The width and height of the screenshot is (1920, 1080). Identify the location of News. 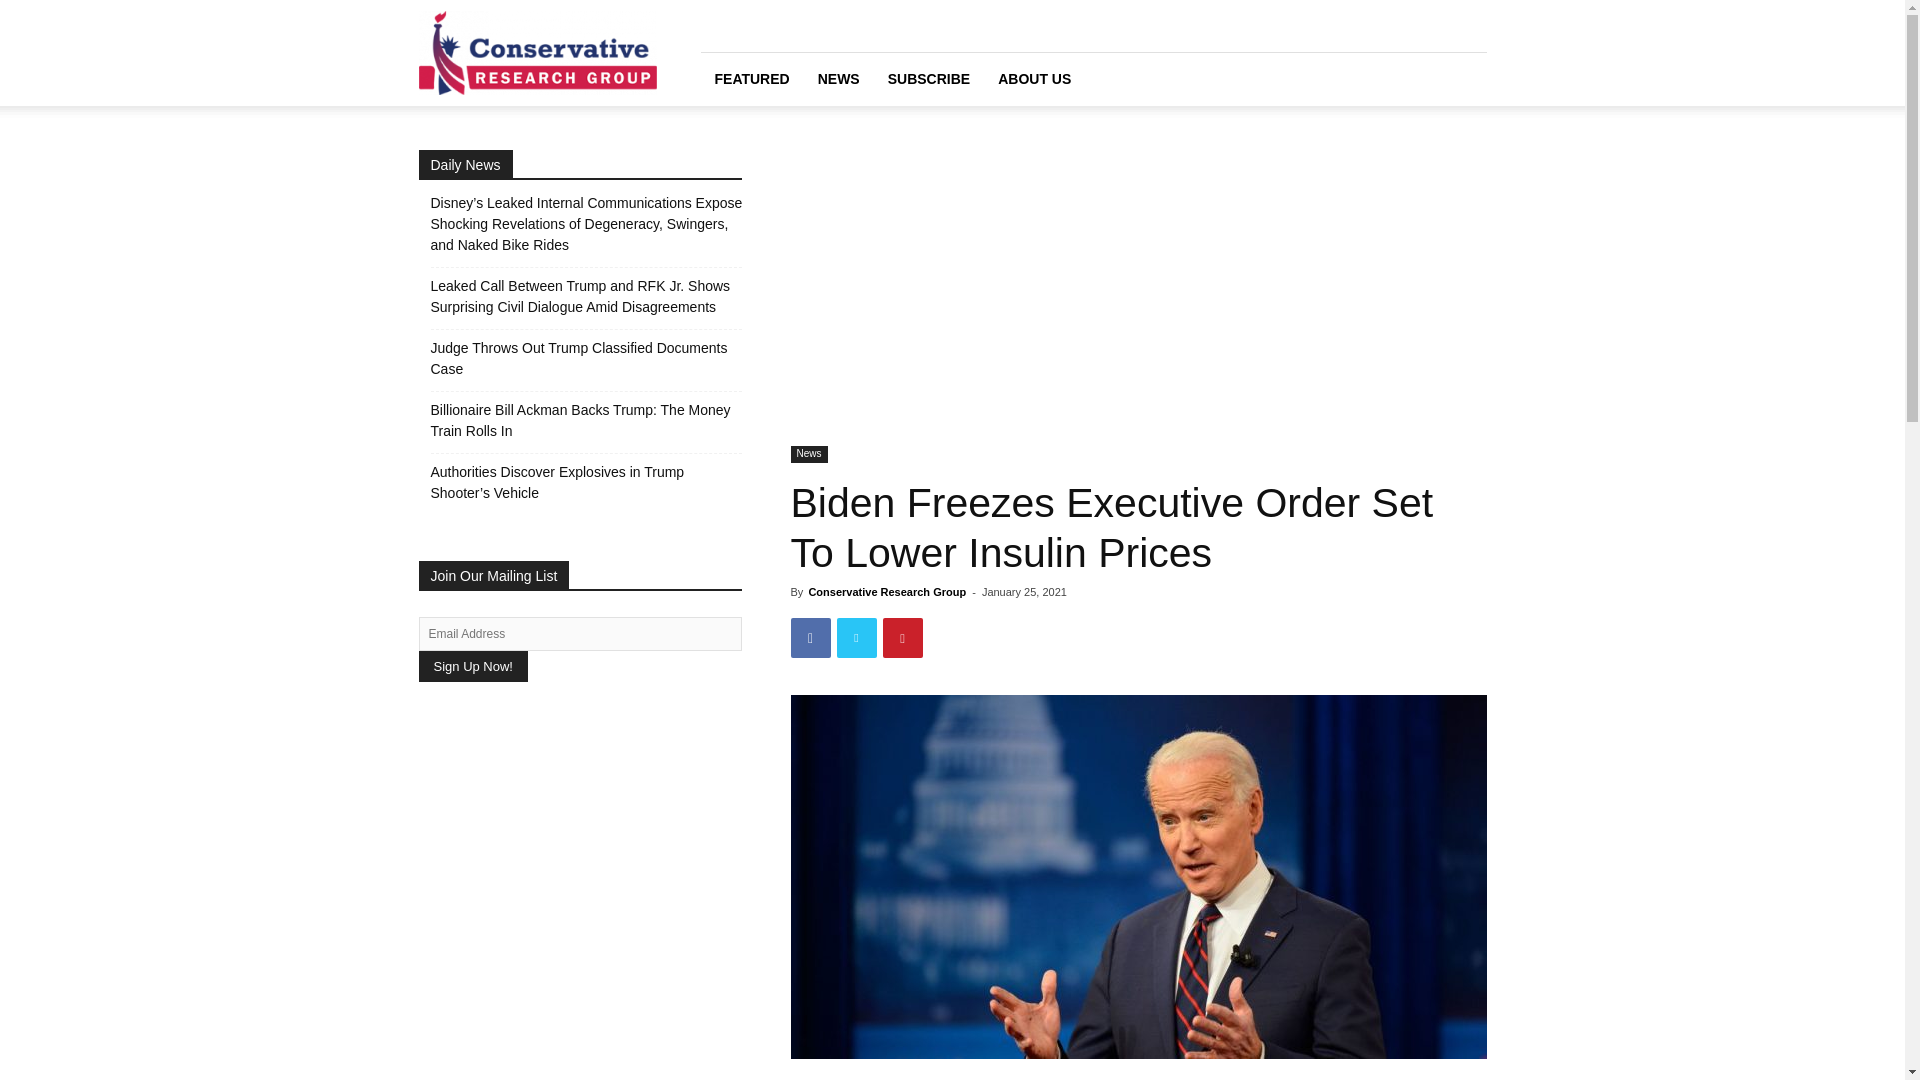
(808, 454).